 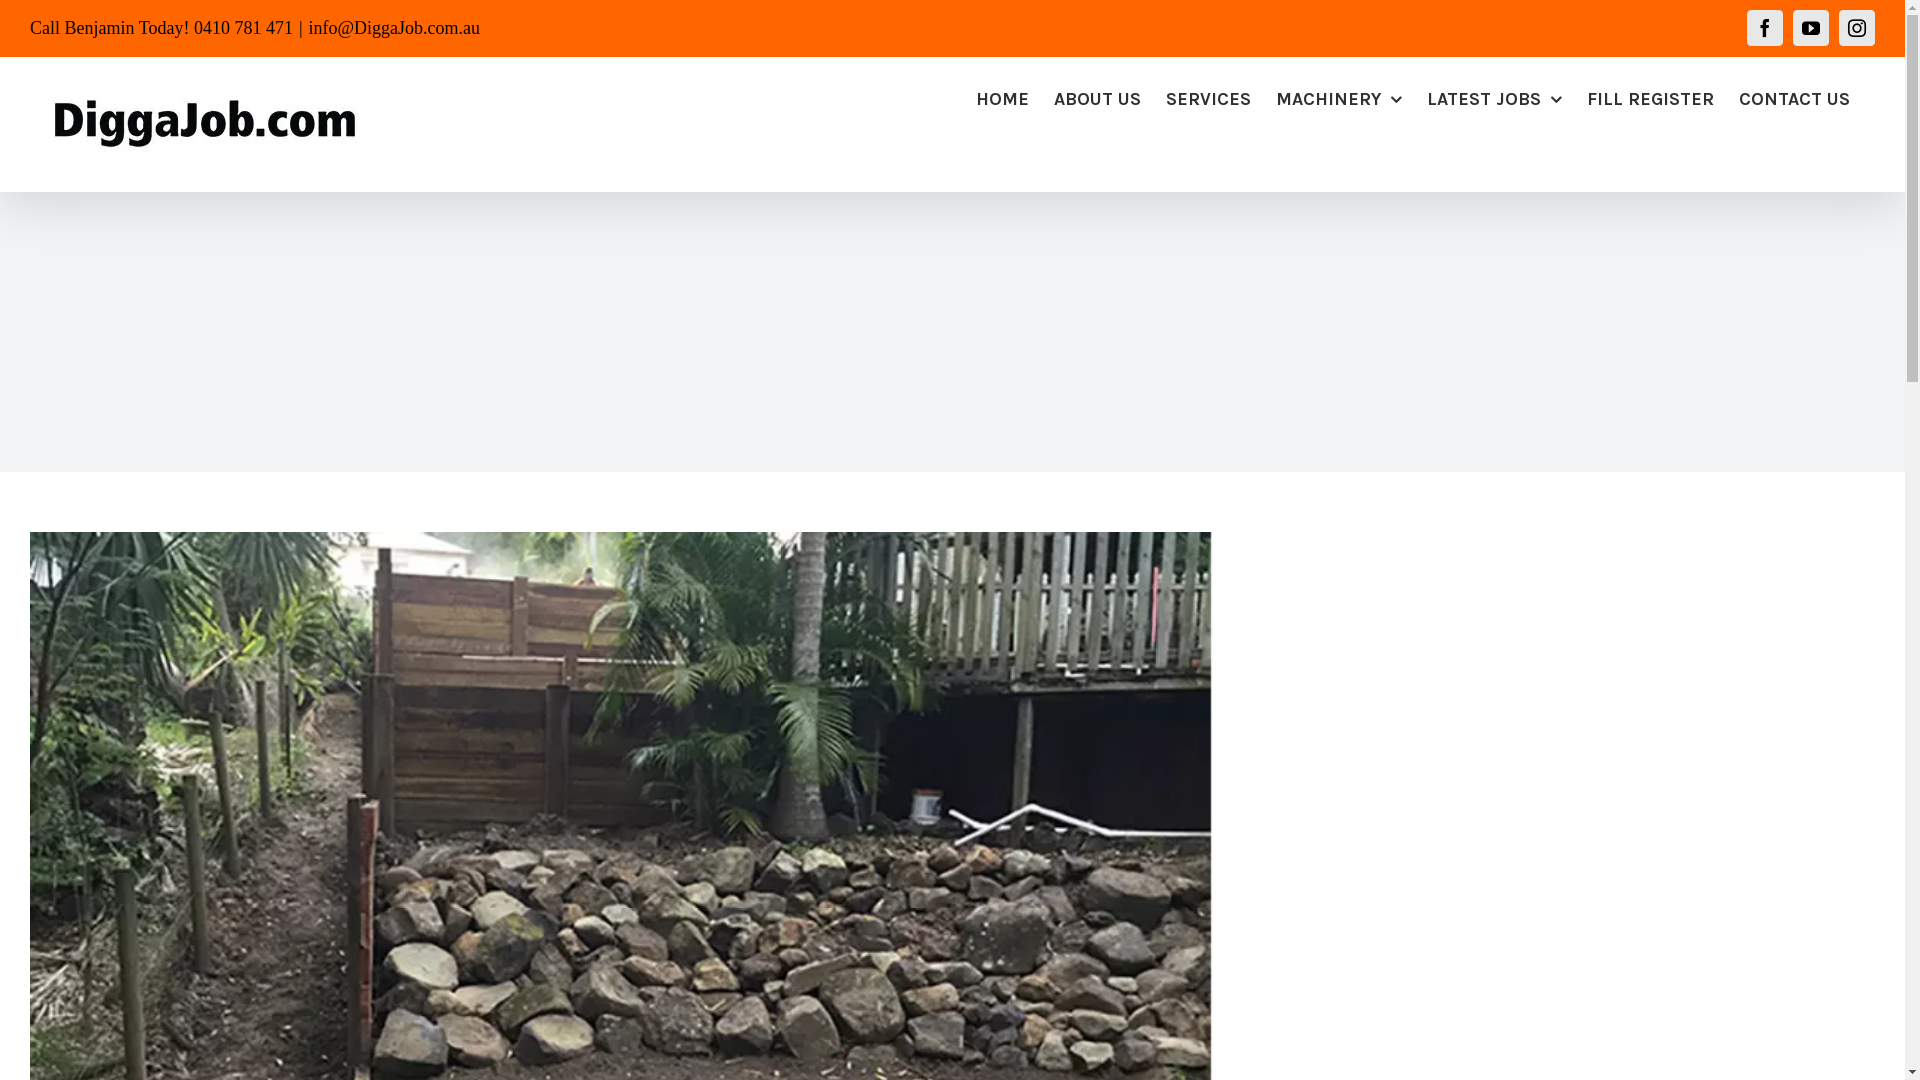 What do you see at coordinates (1494, 99) in the screenshot?
I see `LATEST JOBS` at bounding box center [1494, 99].